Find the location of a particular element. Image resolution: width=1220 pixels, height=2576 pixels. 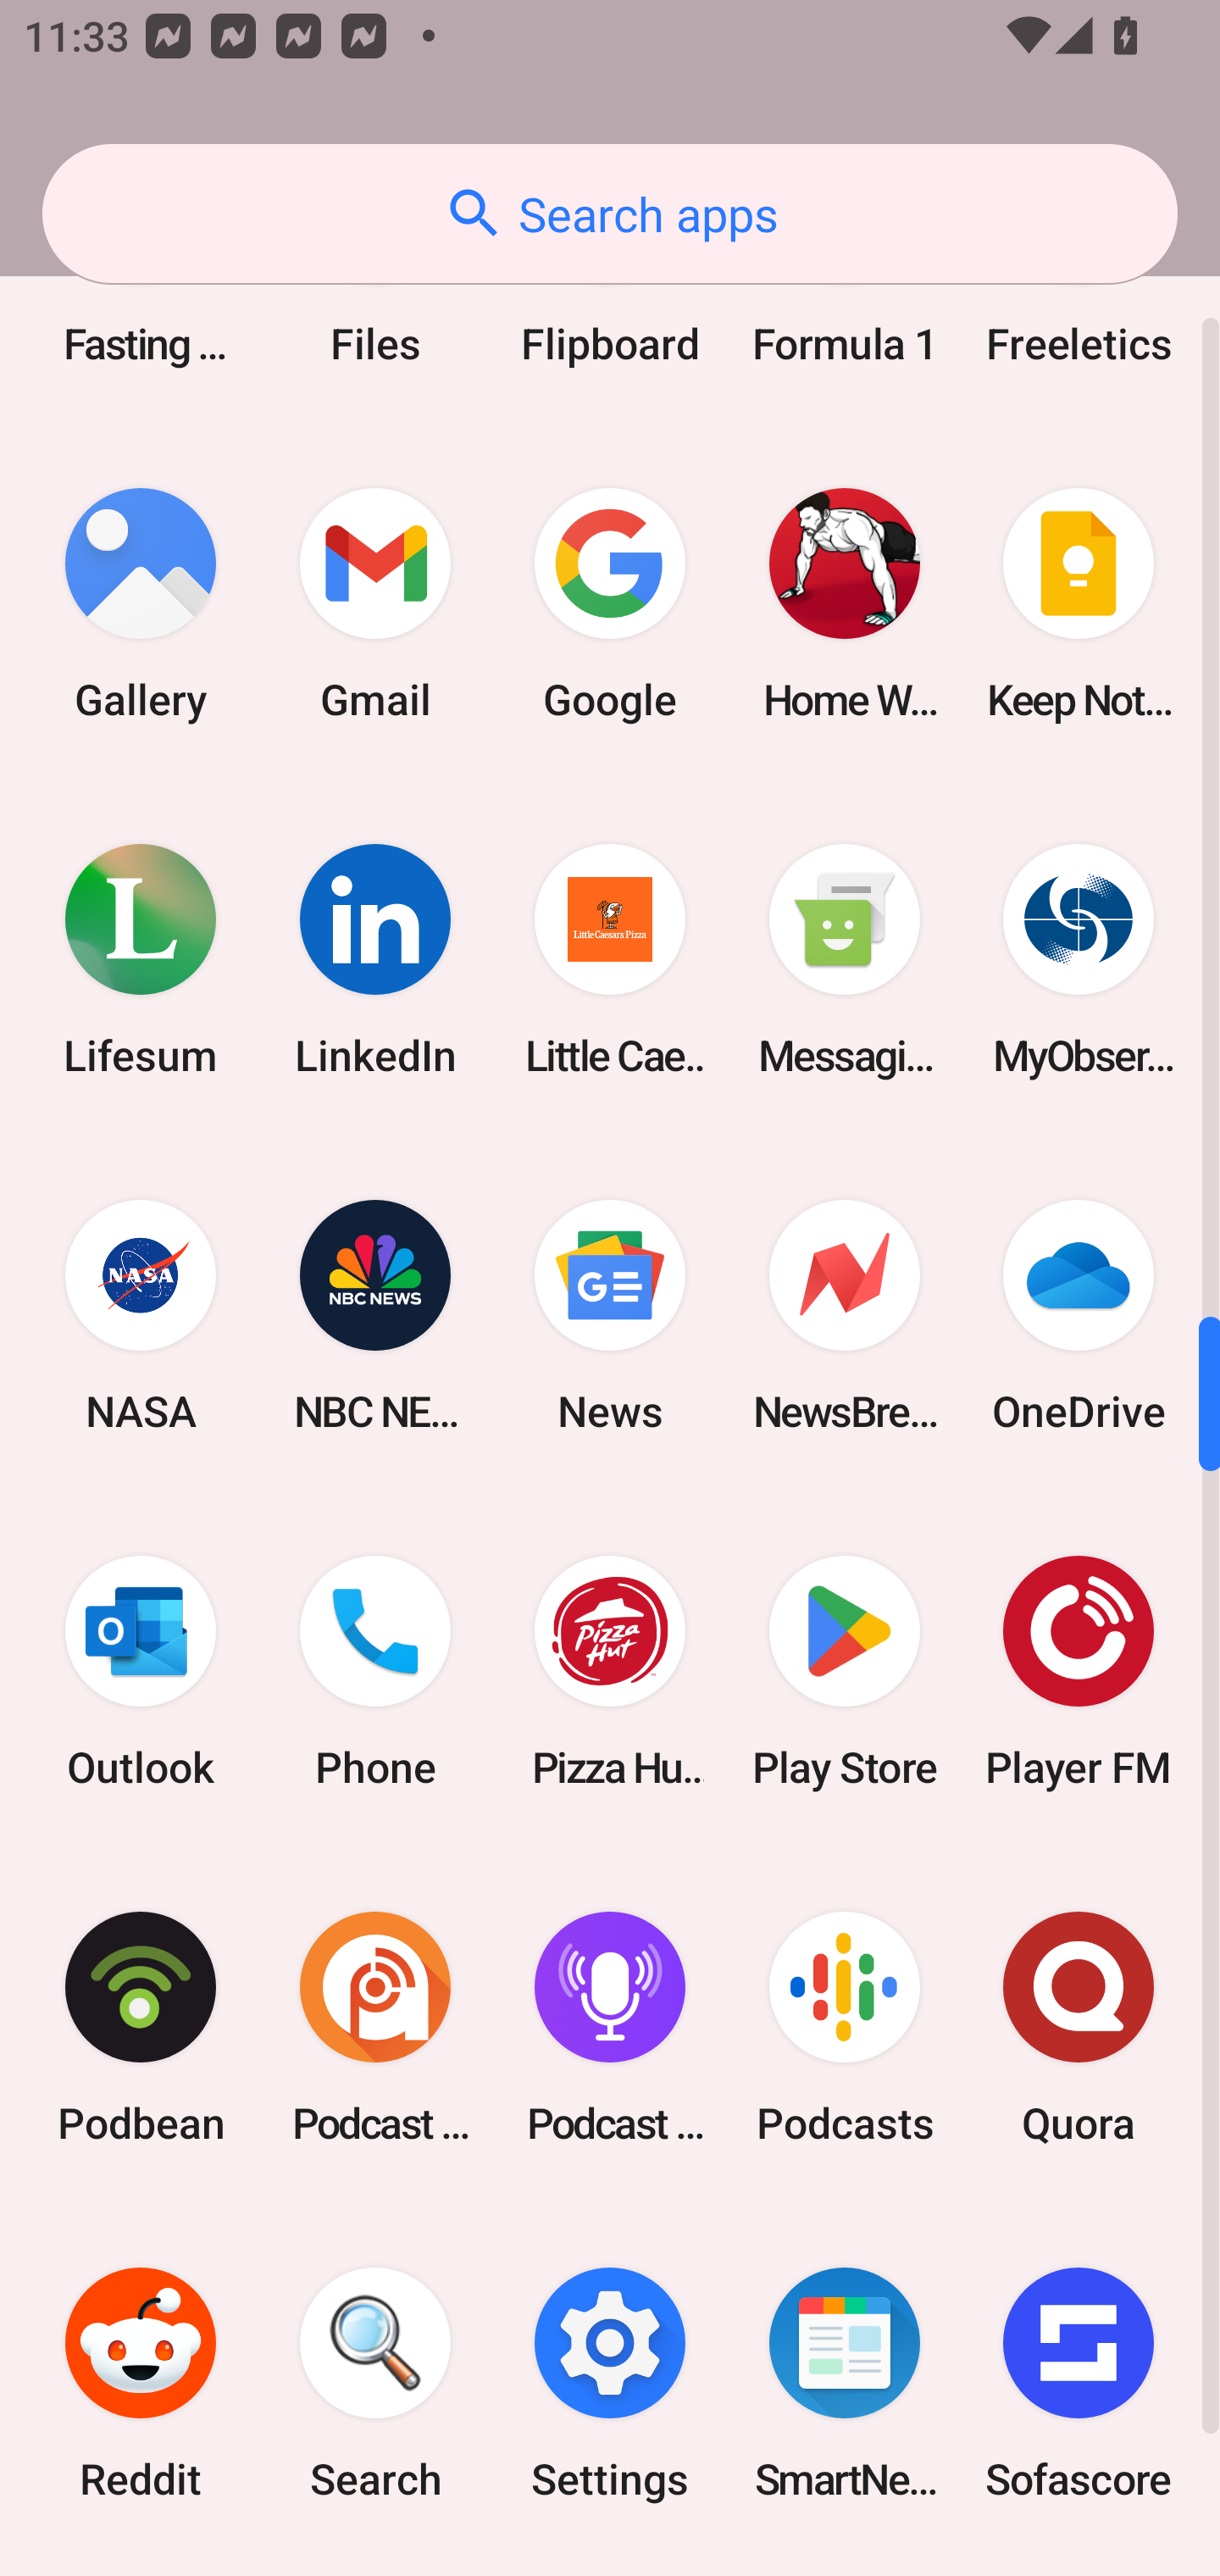

Settings is located at coordinates (610, 2383).